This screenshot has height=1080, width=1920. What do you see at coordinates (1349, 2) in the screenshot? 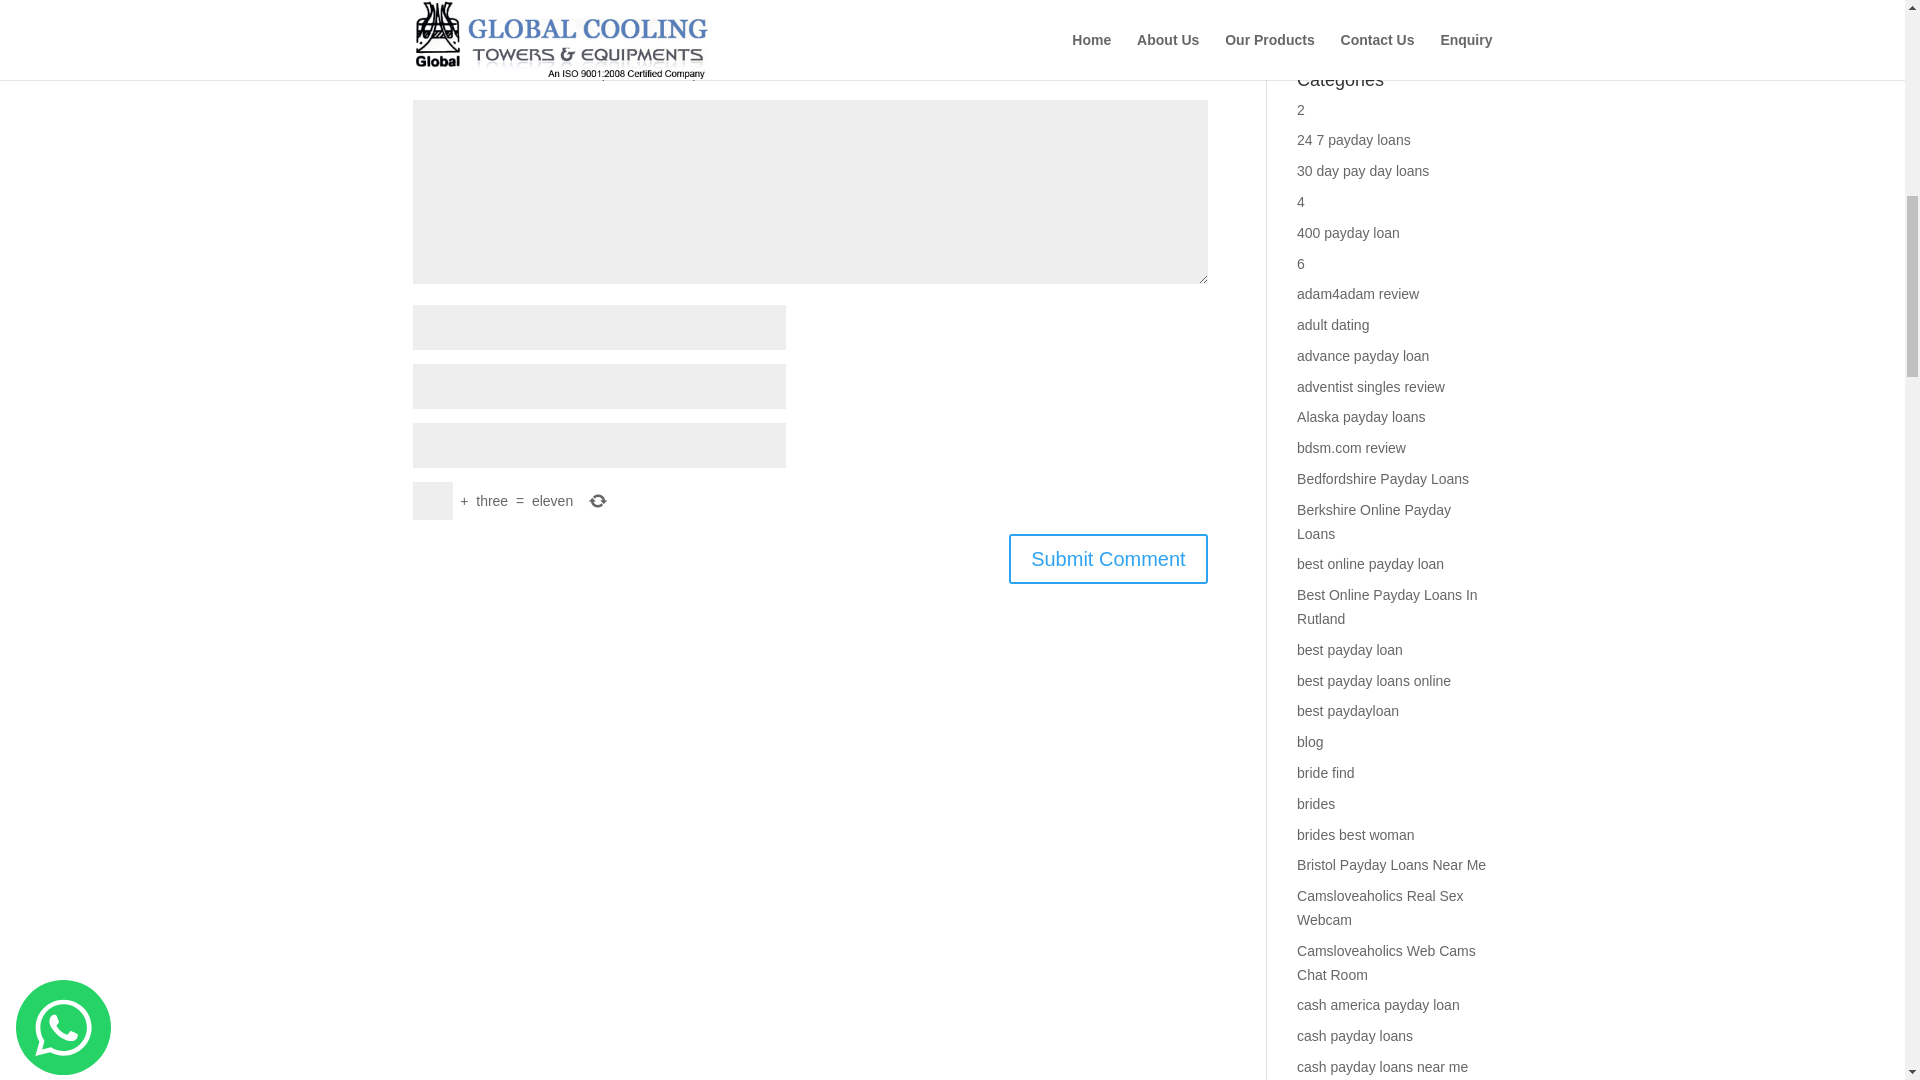
I see `September 2019` at bounding box center [1349, 2].